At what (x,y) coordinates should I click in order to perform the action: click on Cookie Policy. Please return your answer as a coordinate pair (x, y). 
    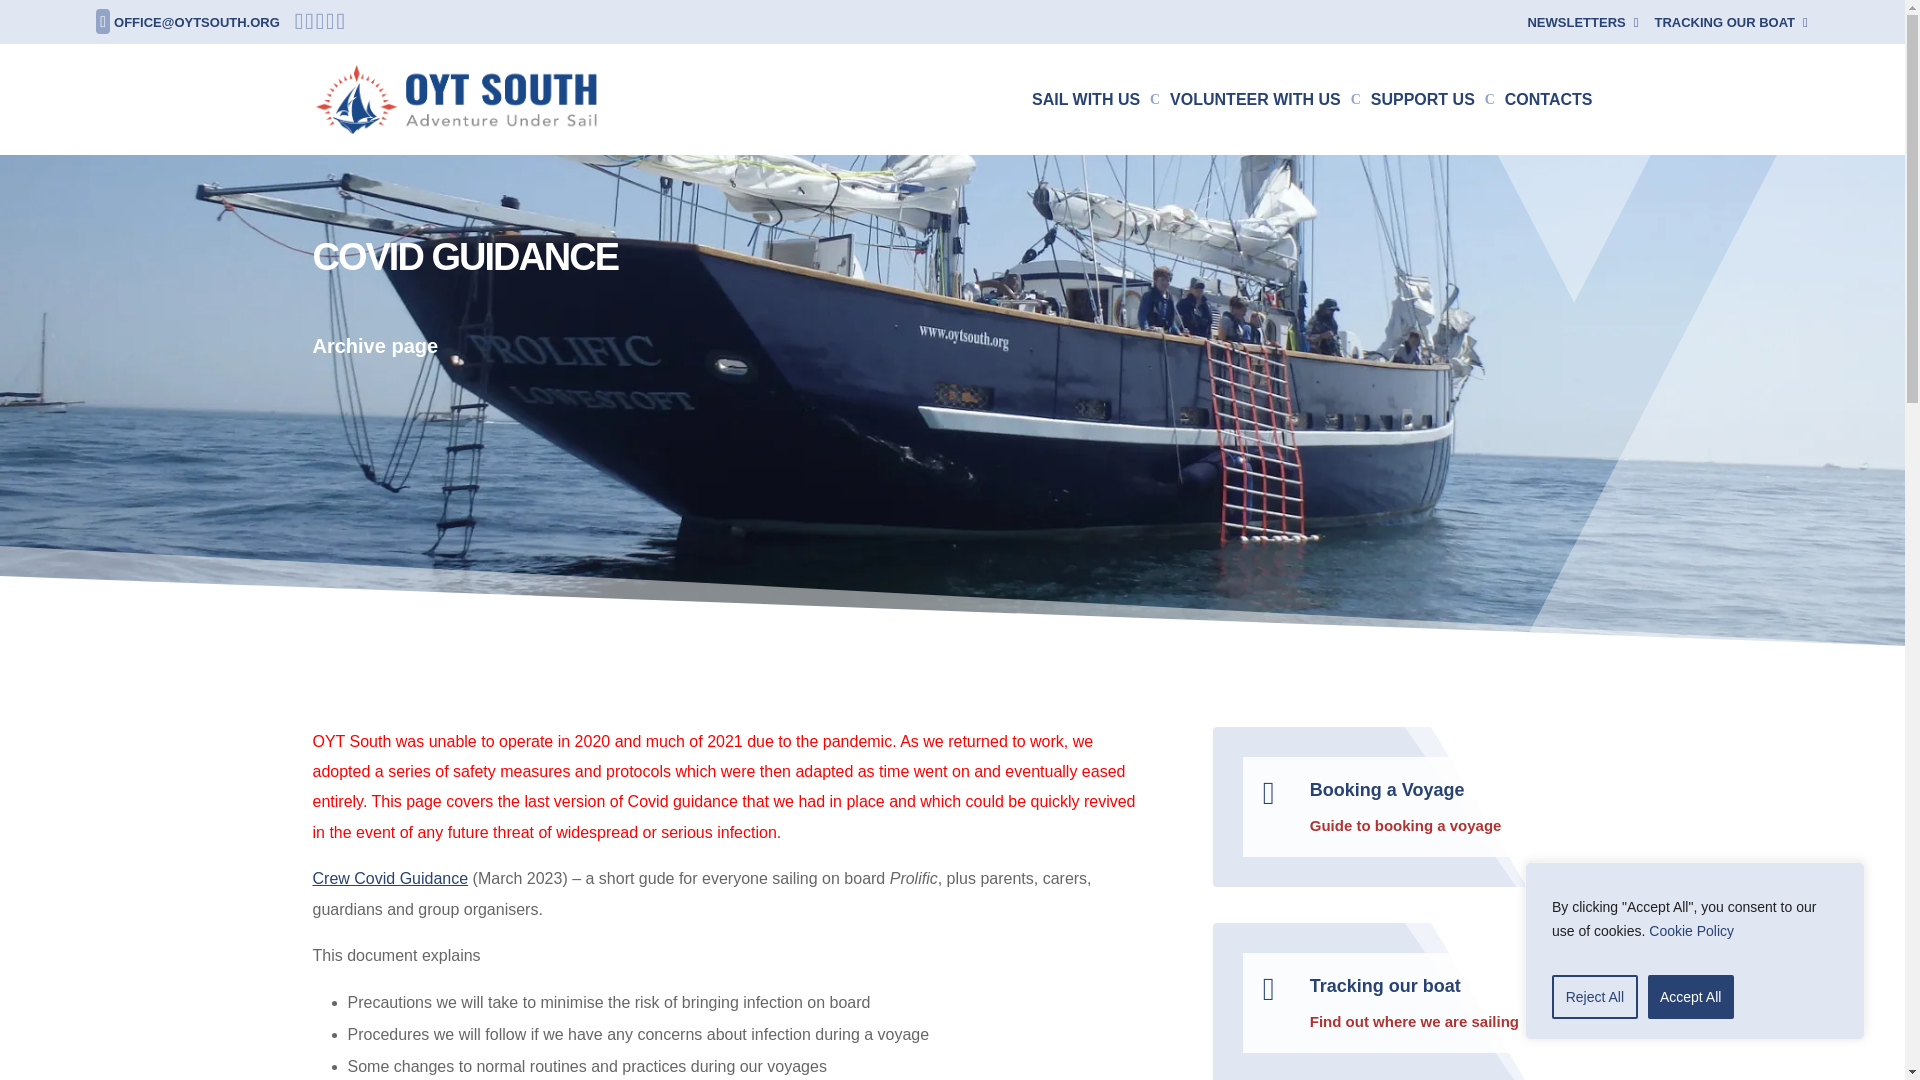
    Looking at the image, I should click on (1691, 930).